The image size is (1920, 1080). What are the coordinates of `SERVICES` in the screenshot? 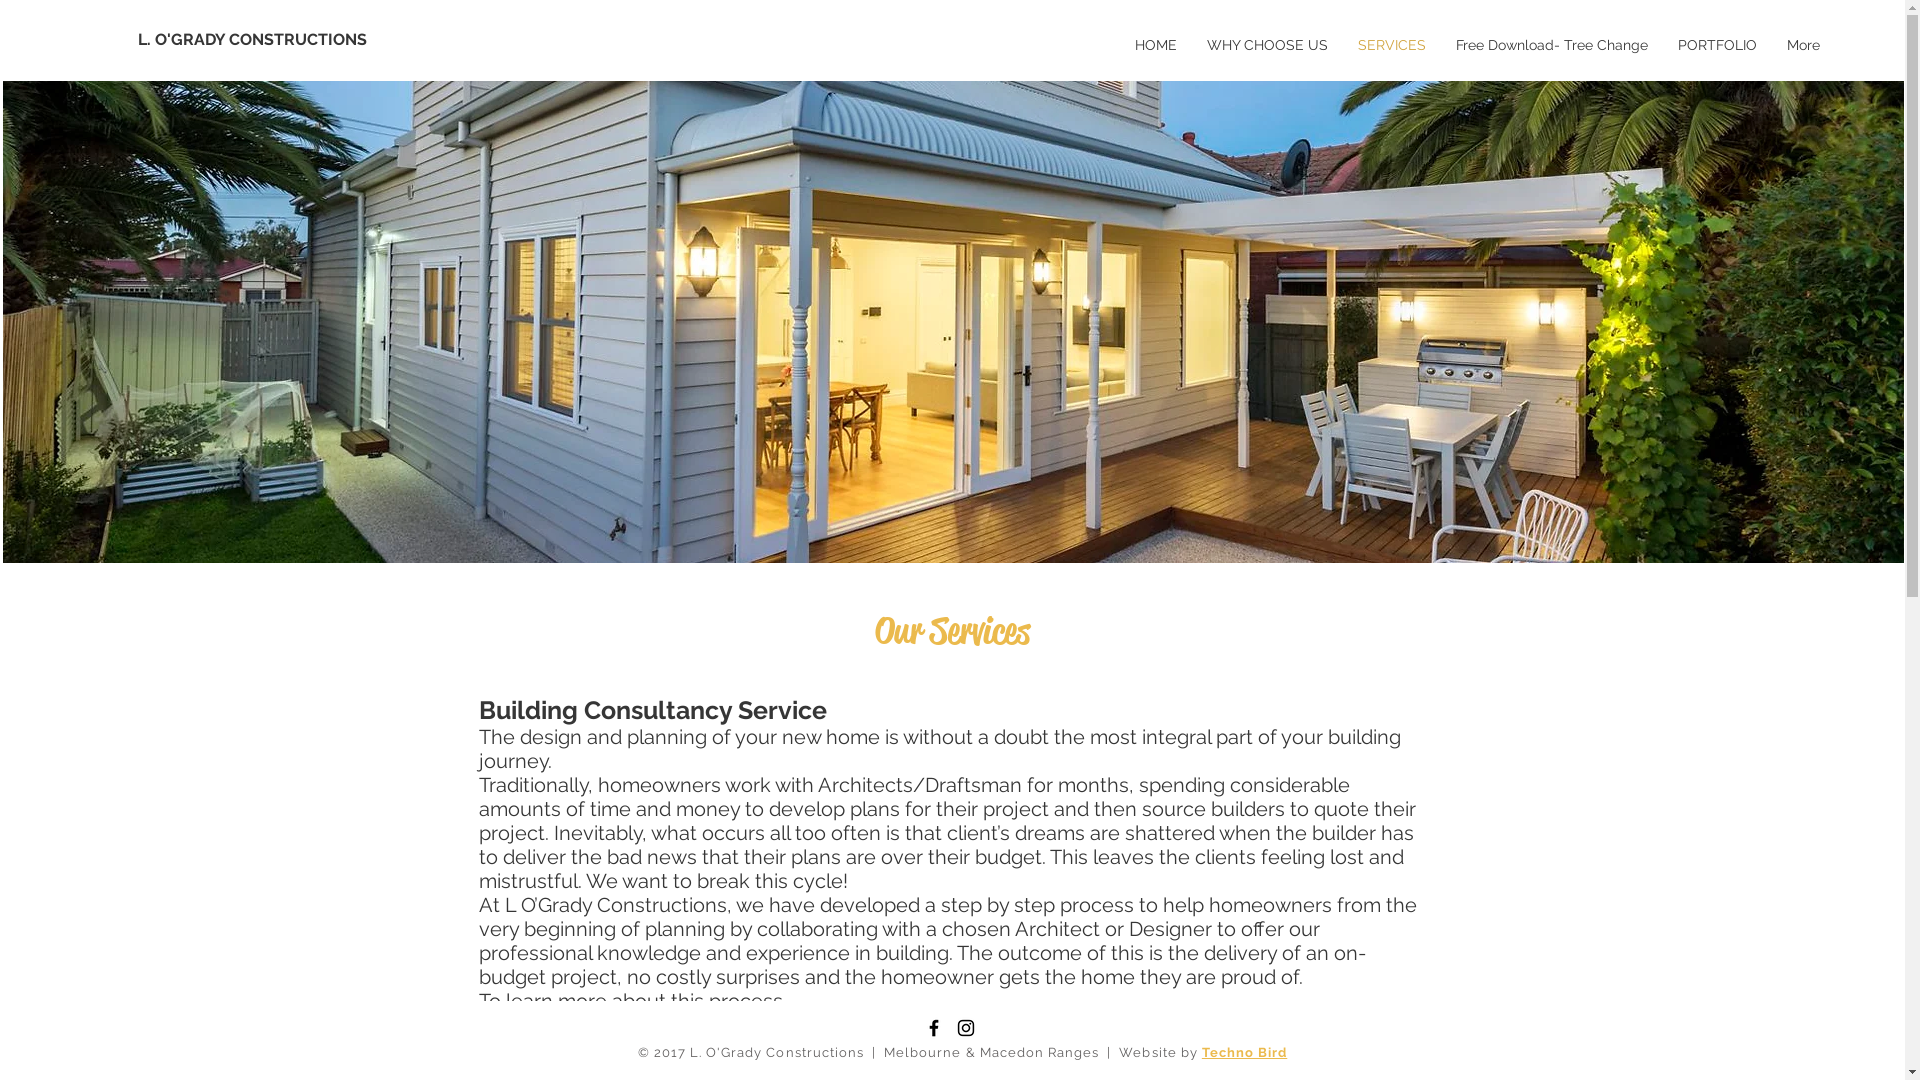 It's located at (1392, 45).